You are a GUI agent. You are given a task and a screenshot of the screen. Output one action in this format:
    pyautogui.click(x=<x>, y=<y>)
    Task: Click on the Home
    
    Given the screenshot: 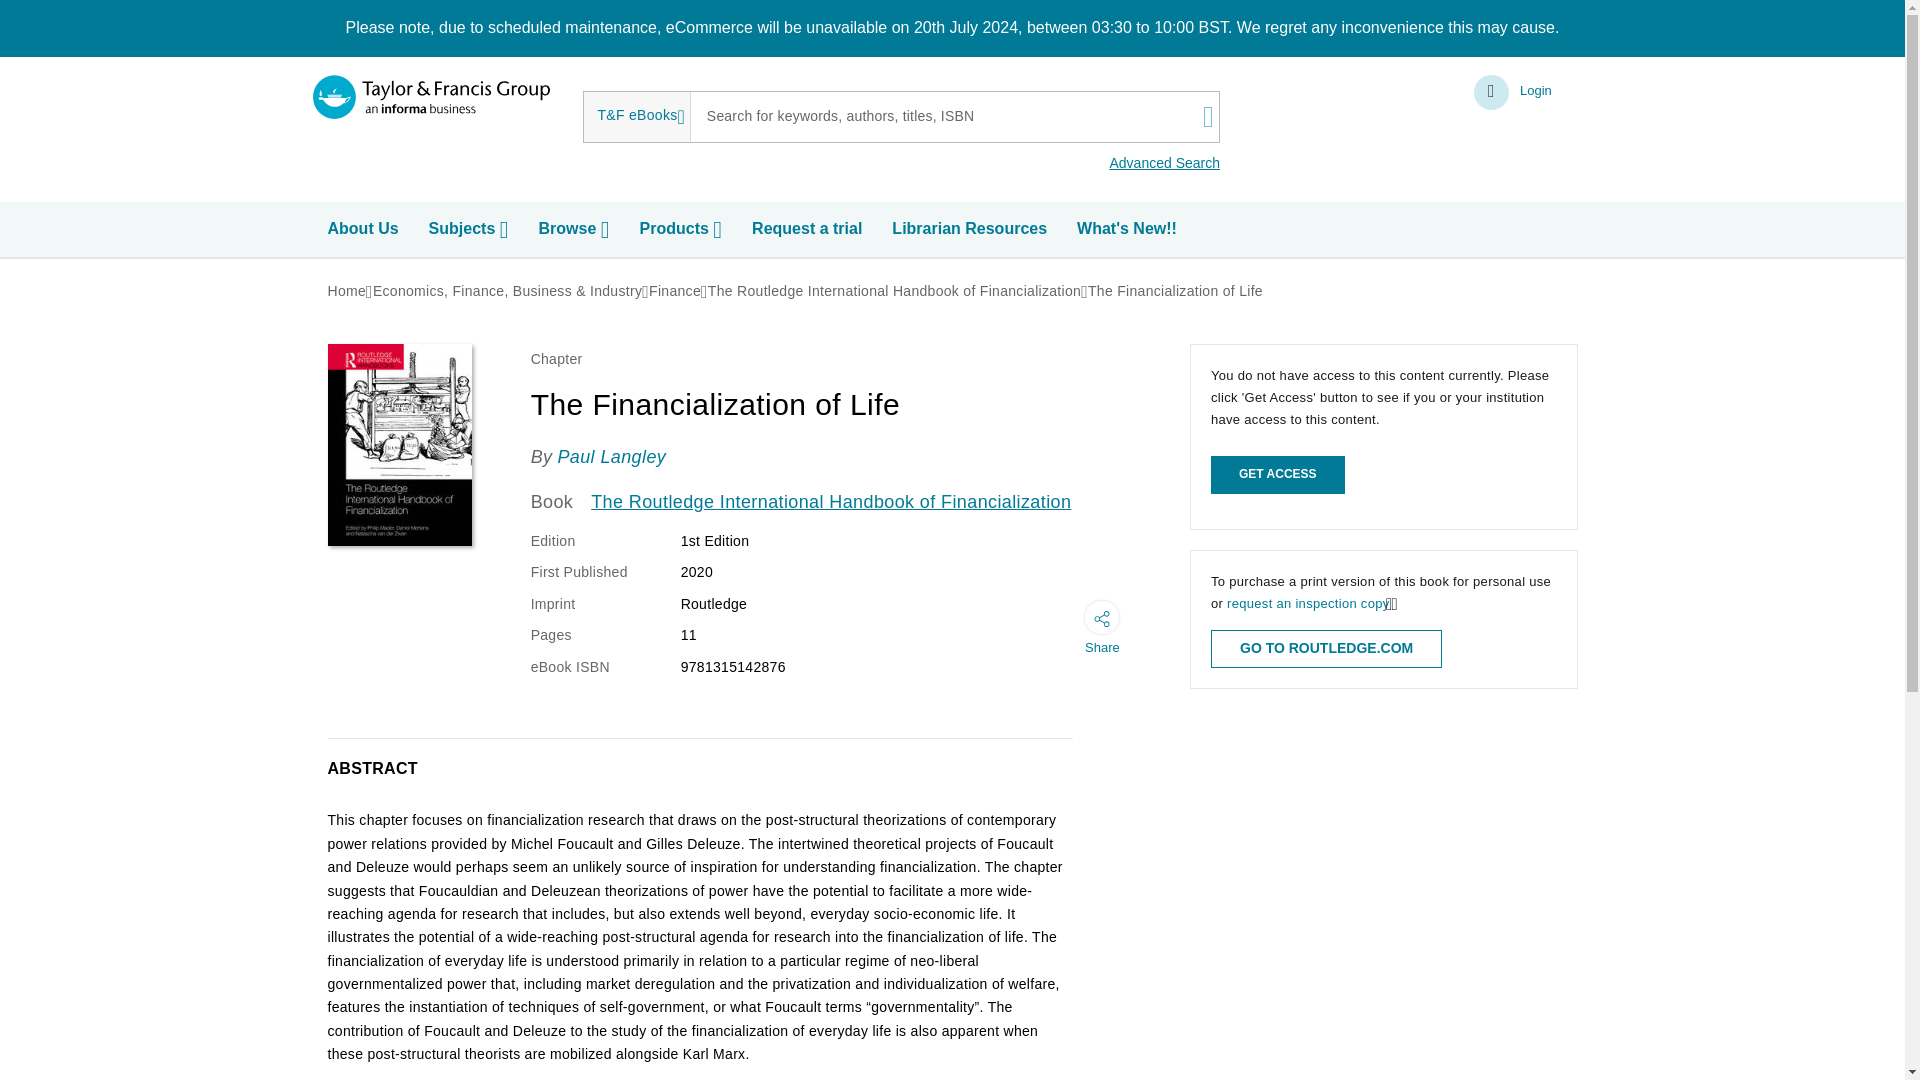 What is the action you would take?
    pyautogui.click(x=347, y=290)
    